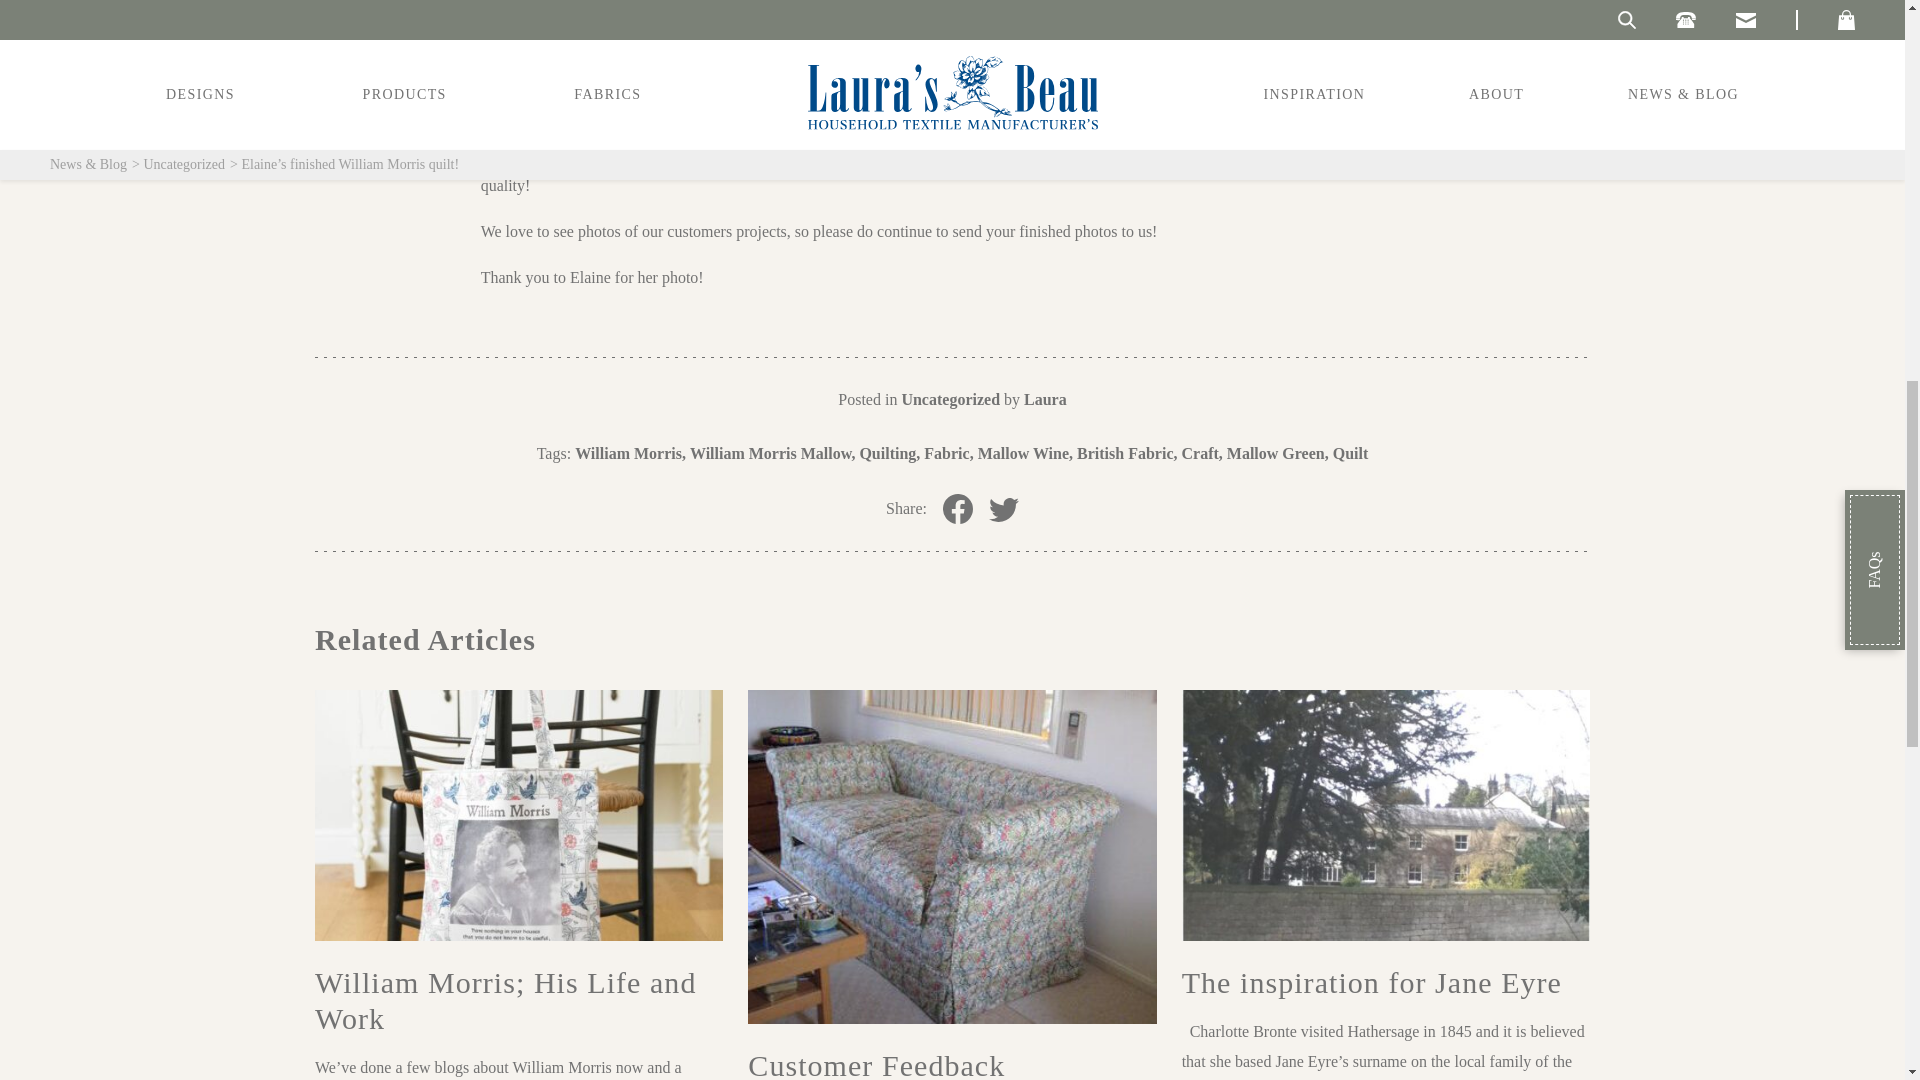 Image resolution: width=1920 pixels, height=1080 pixels. I want to click on William Morris, so click(630, 453).